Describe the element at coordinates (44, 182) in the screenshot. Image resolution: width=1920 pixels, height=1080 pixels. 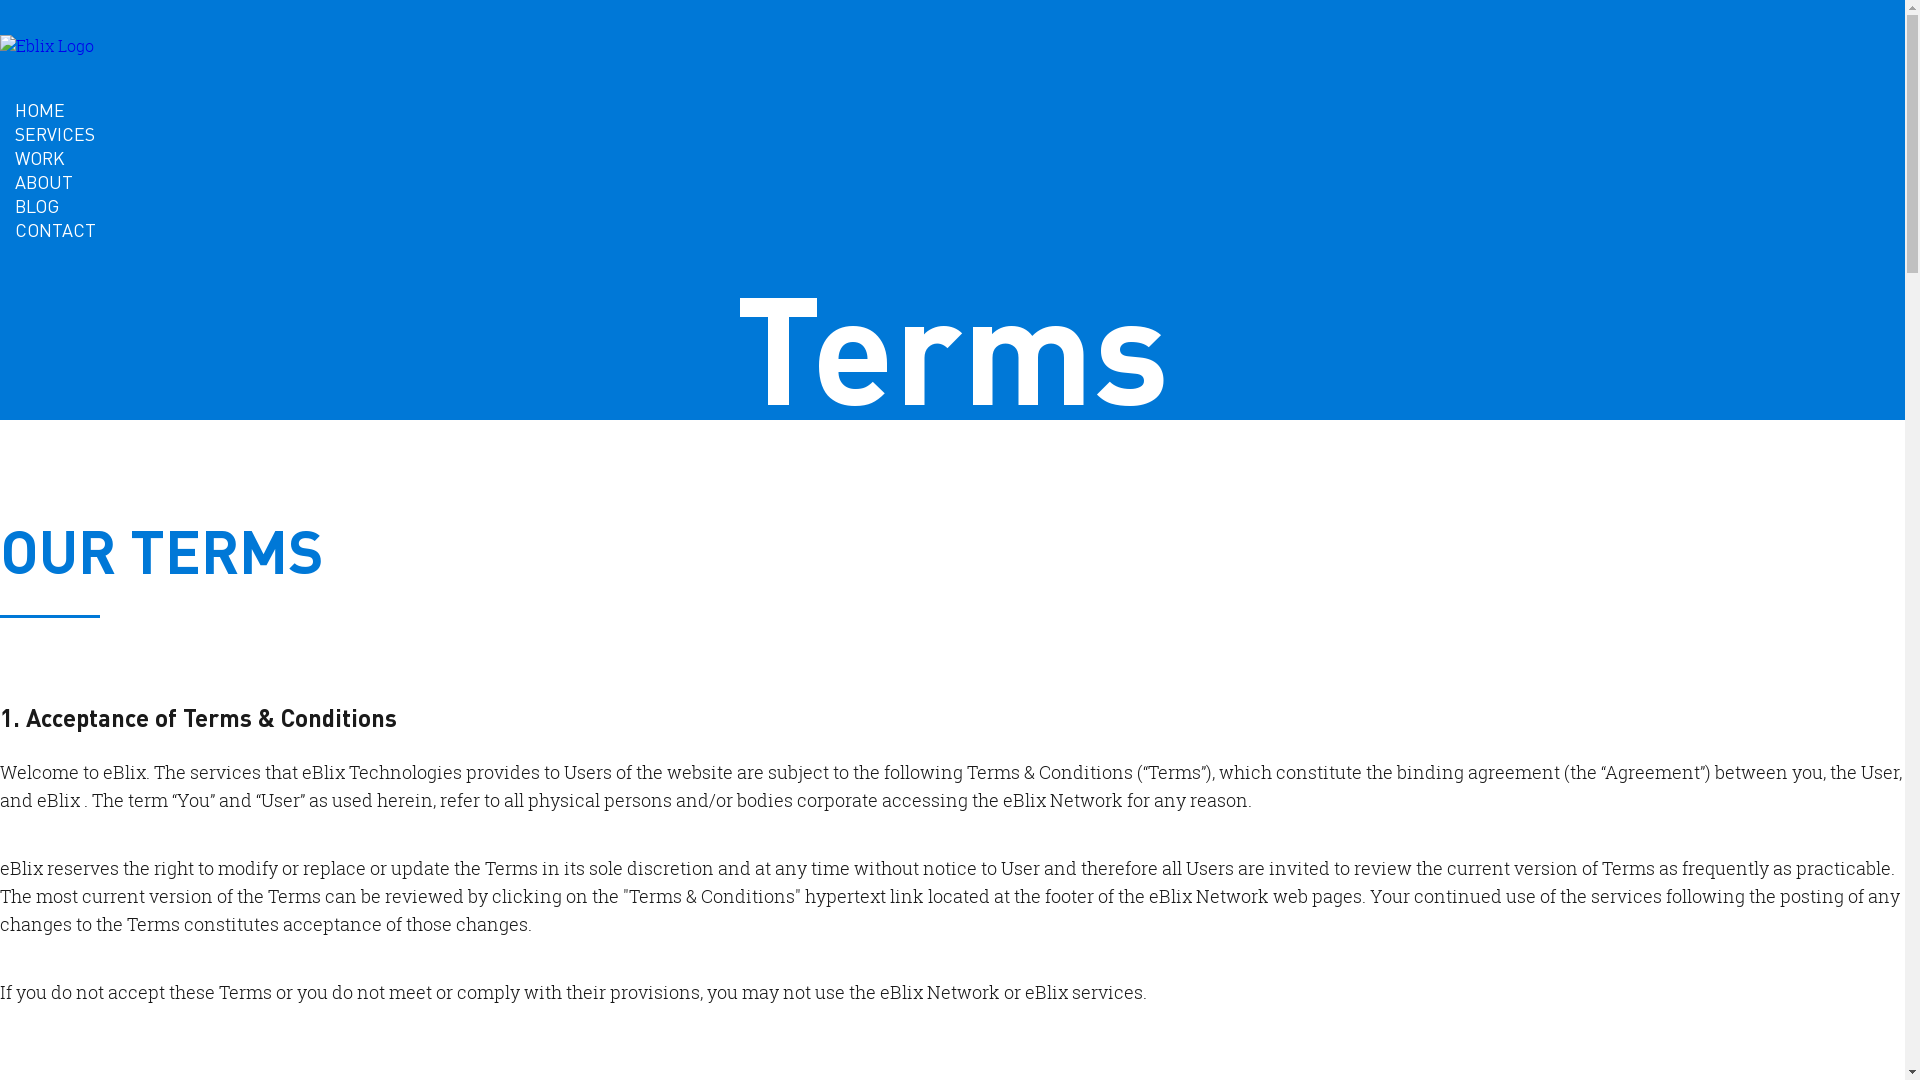
I see `ABOUT` at that location.